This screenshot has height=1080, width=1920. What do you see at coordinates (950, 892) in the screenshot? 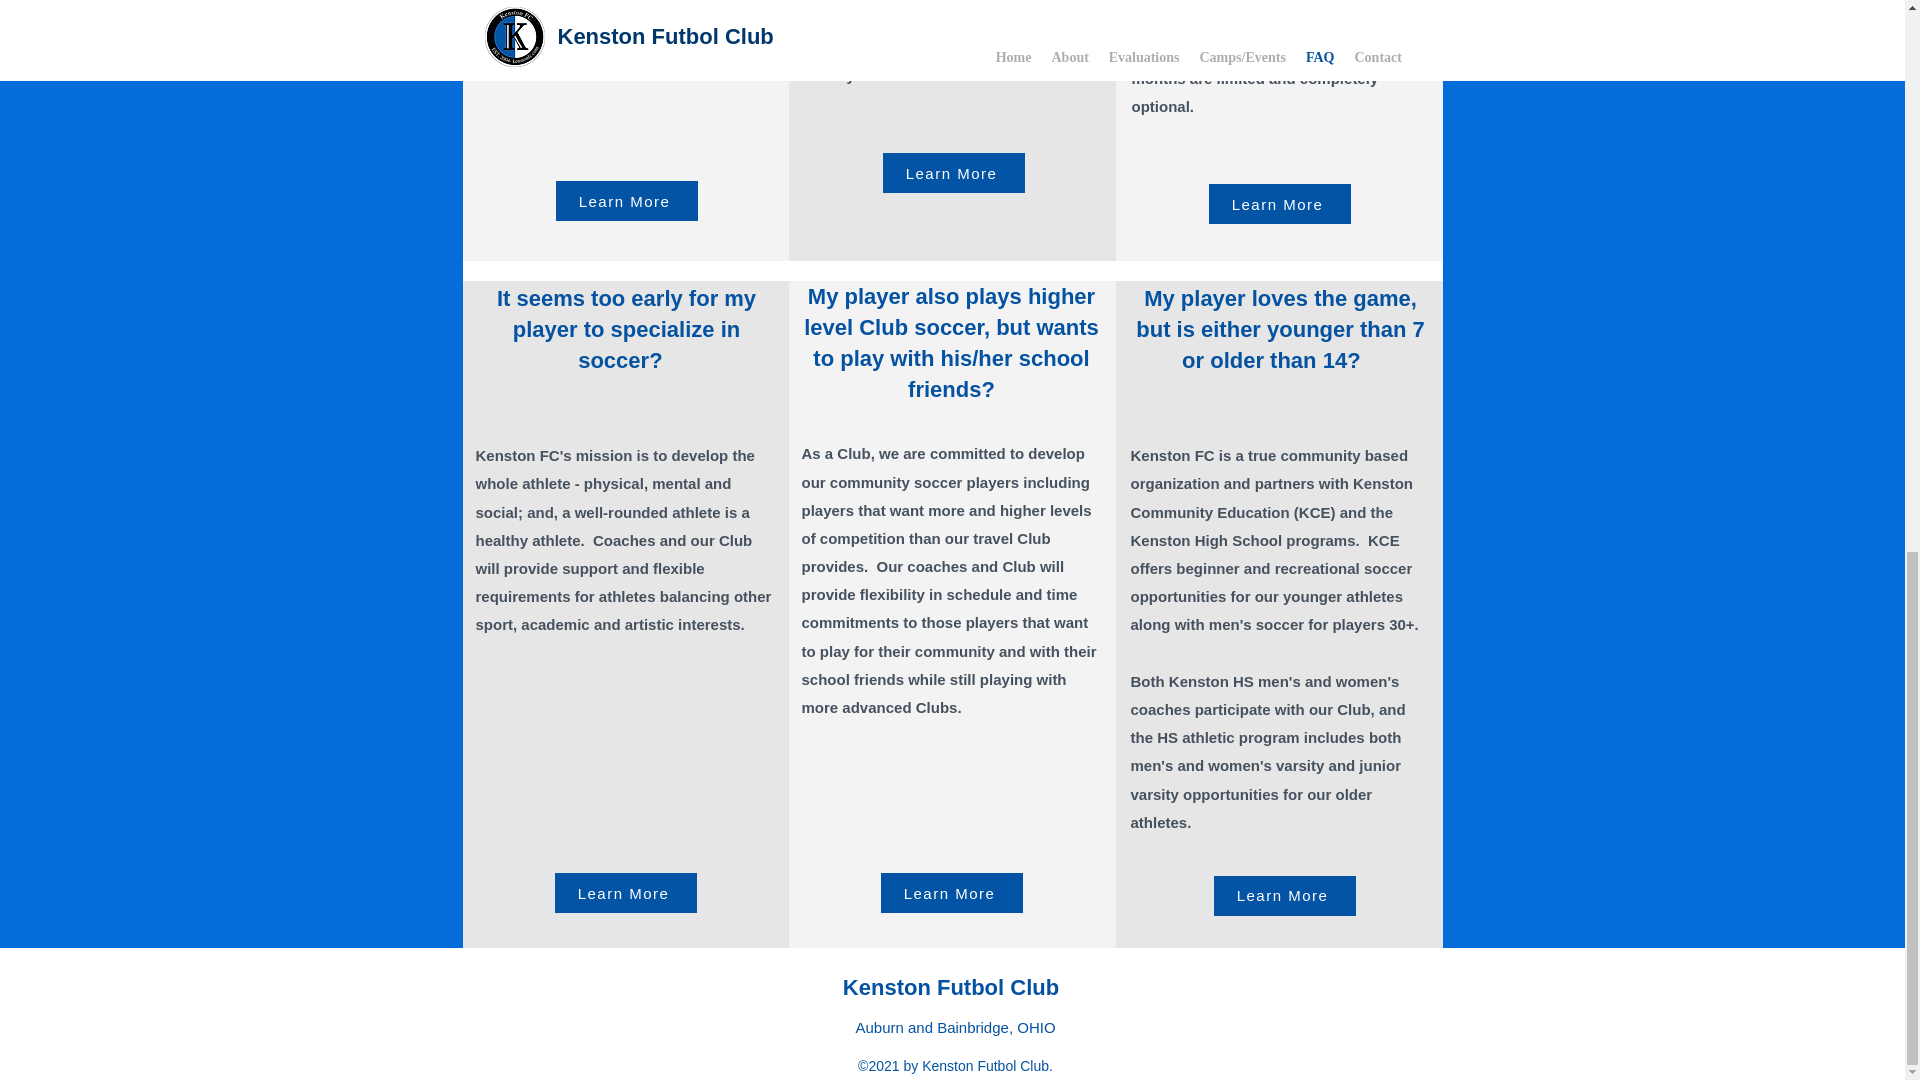
I see `Learn More` at bounding box center [950, 892].